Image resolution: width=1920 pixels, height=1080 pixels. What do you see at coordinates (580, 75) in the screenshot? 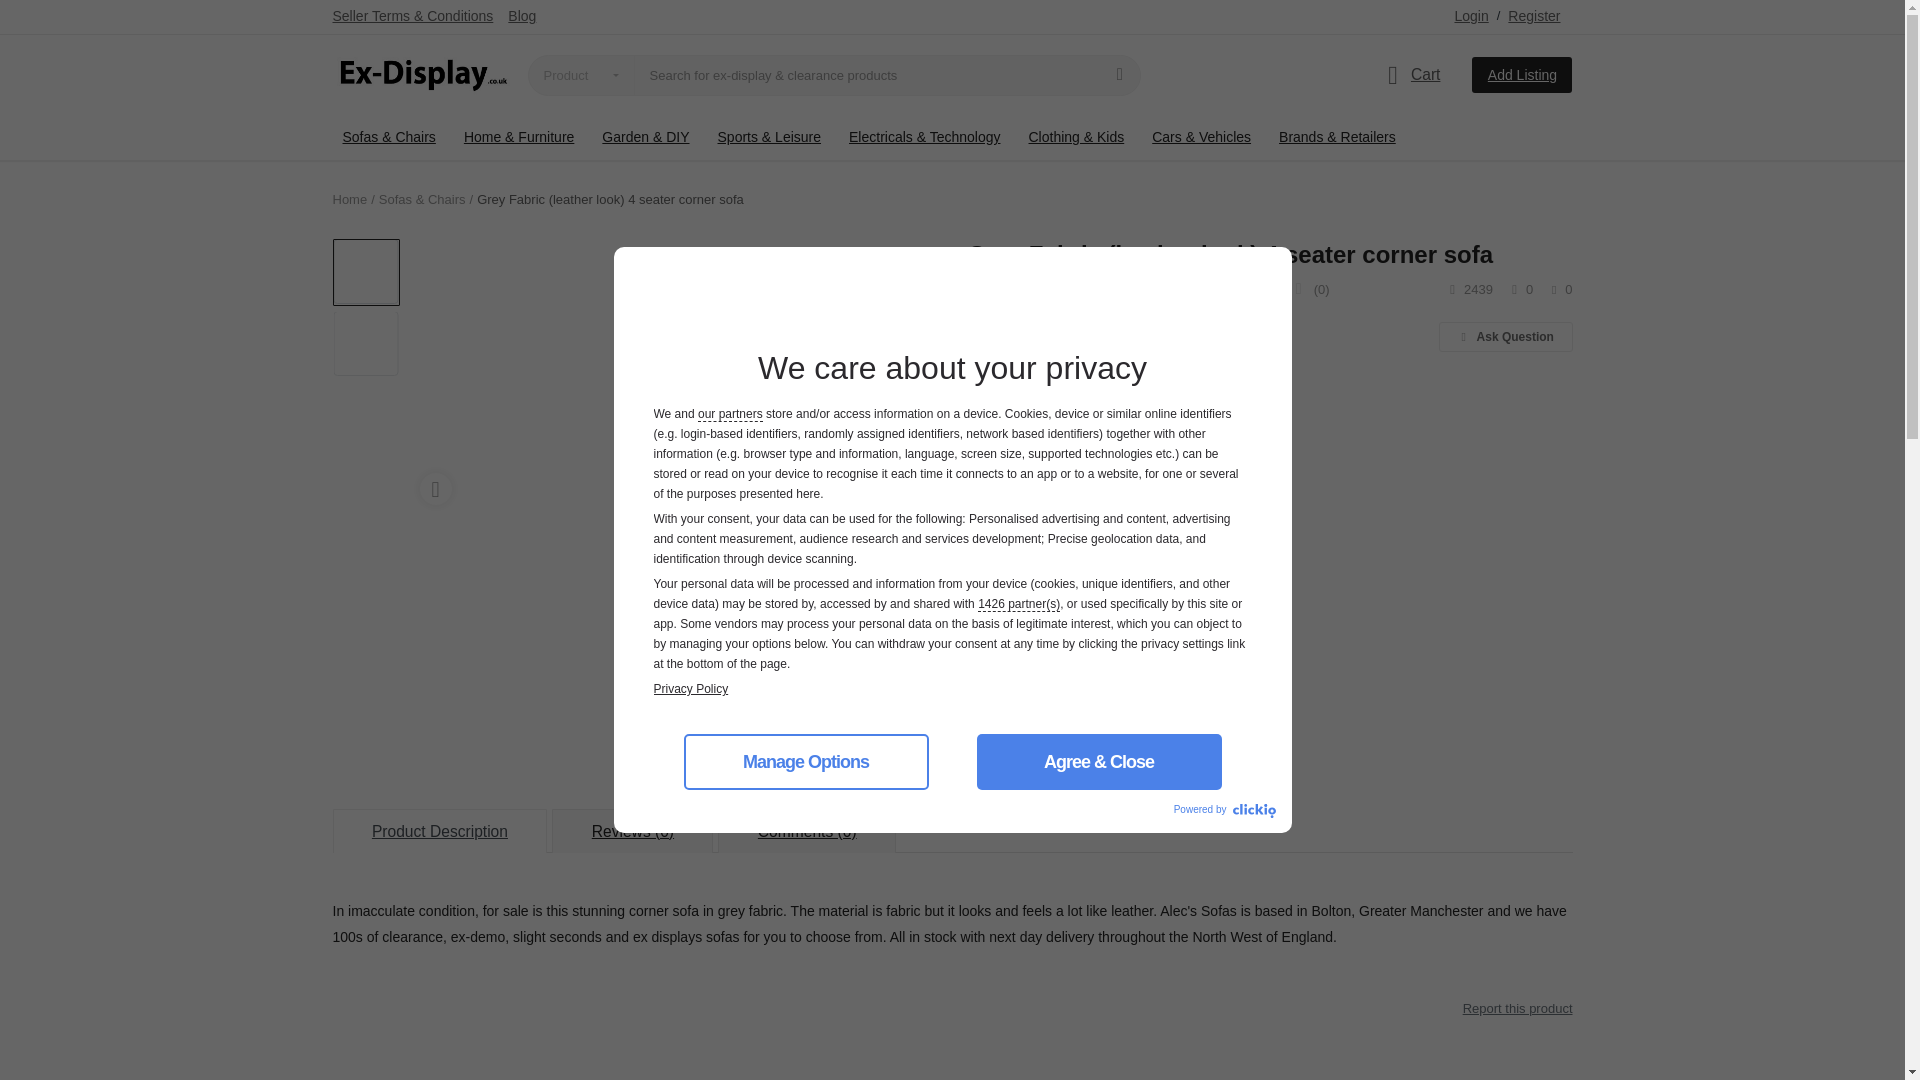
I see `Product` at bounding box center [580, 75].